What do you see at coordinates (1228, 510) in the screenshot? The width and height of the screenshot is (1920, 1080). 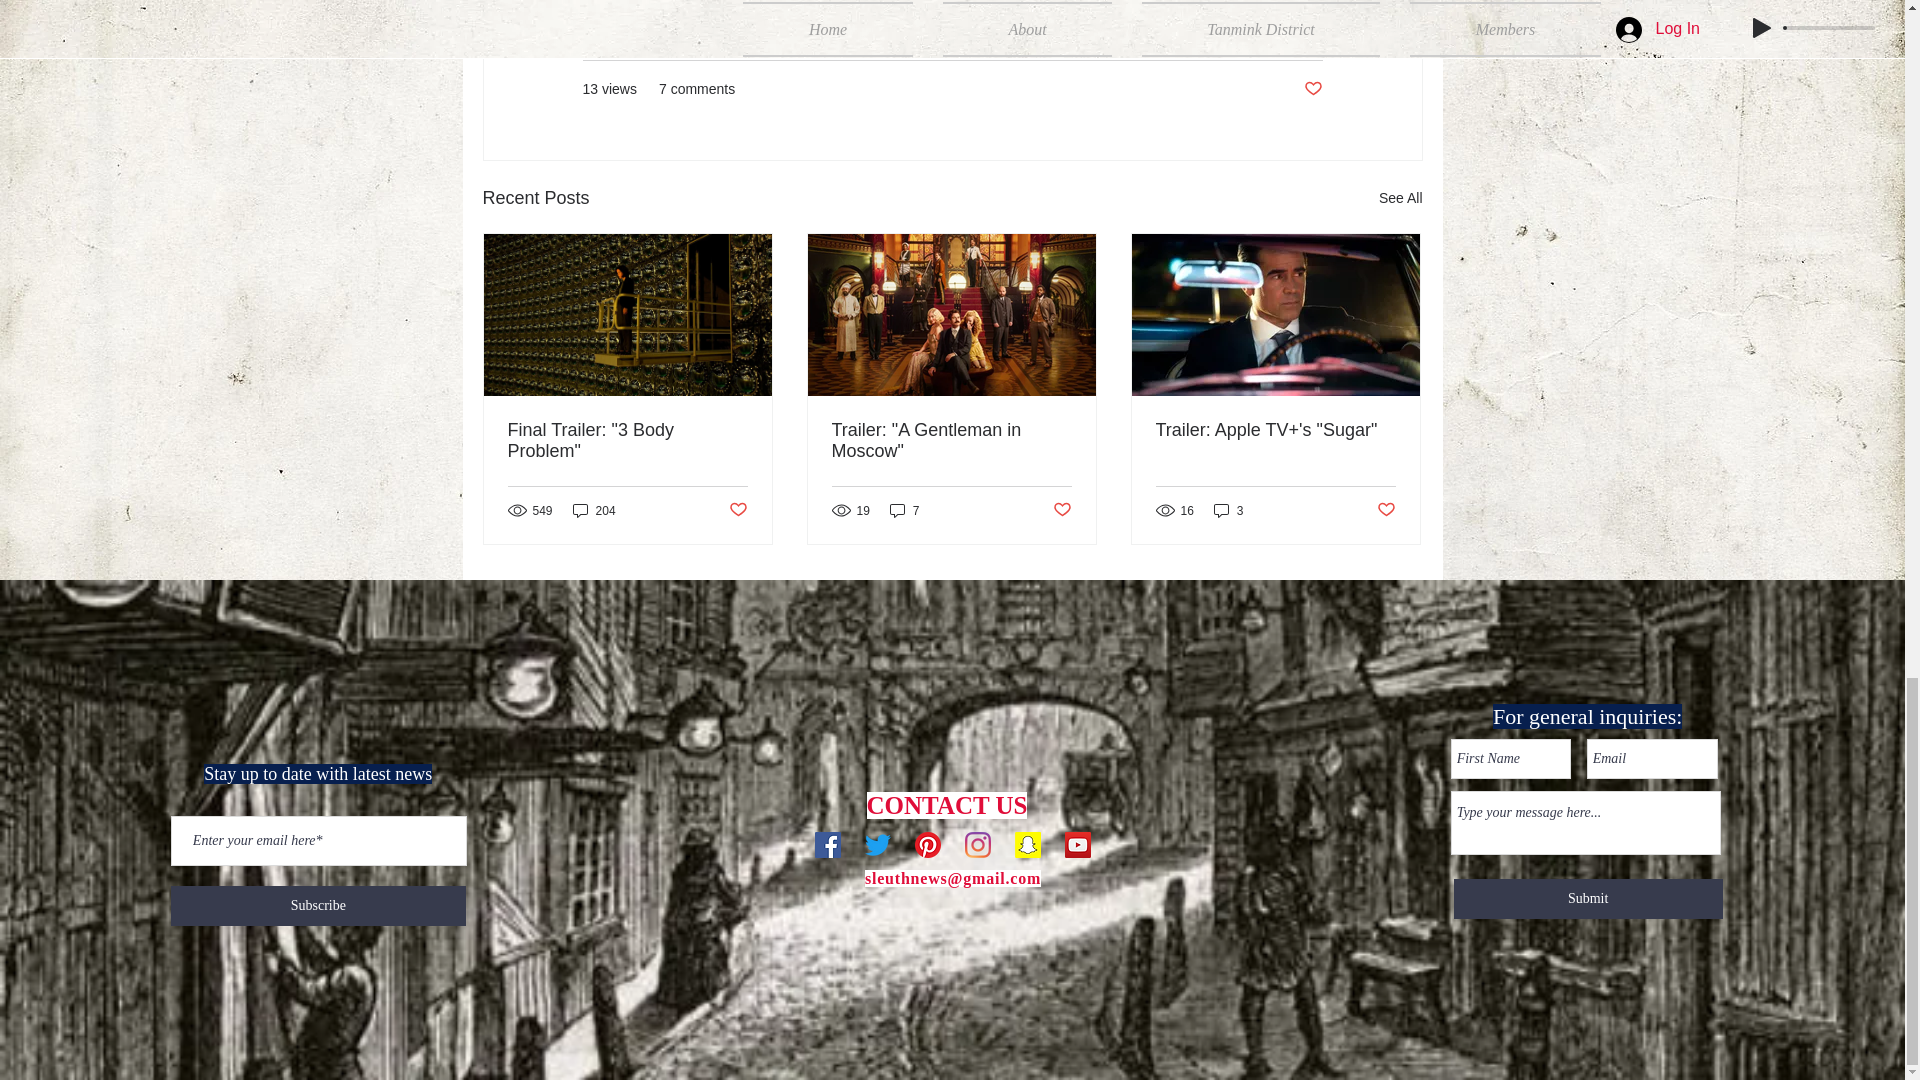 I see `3` at bounding box center [1228, 510].